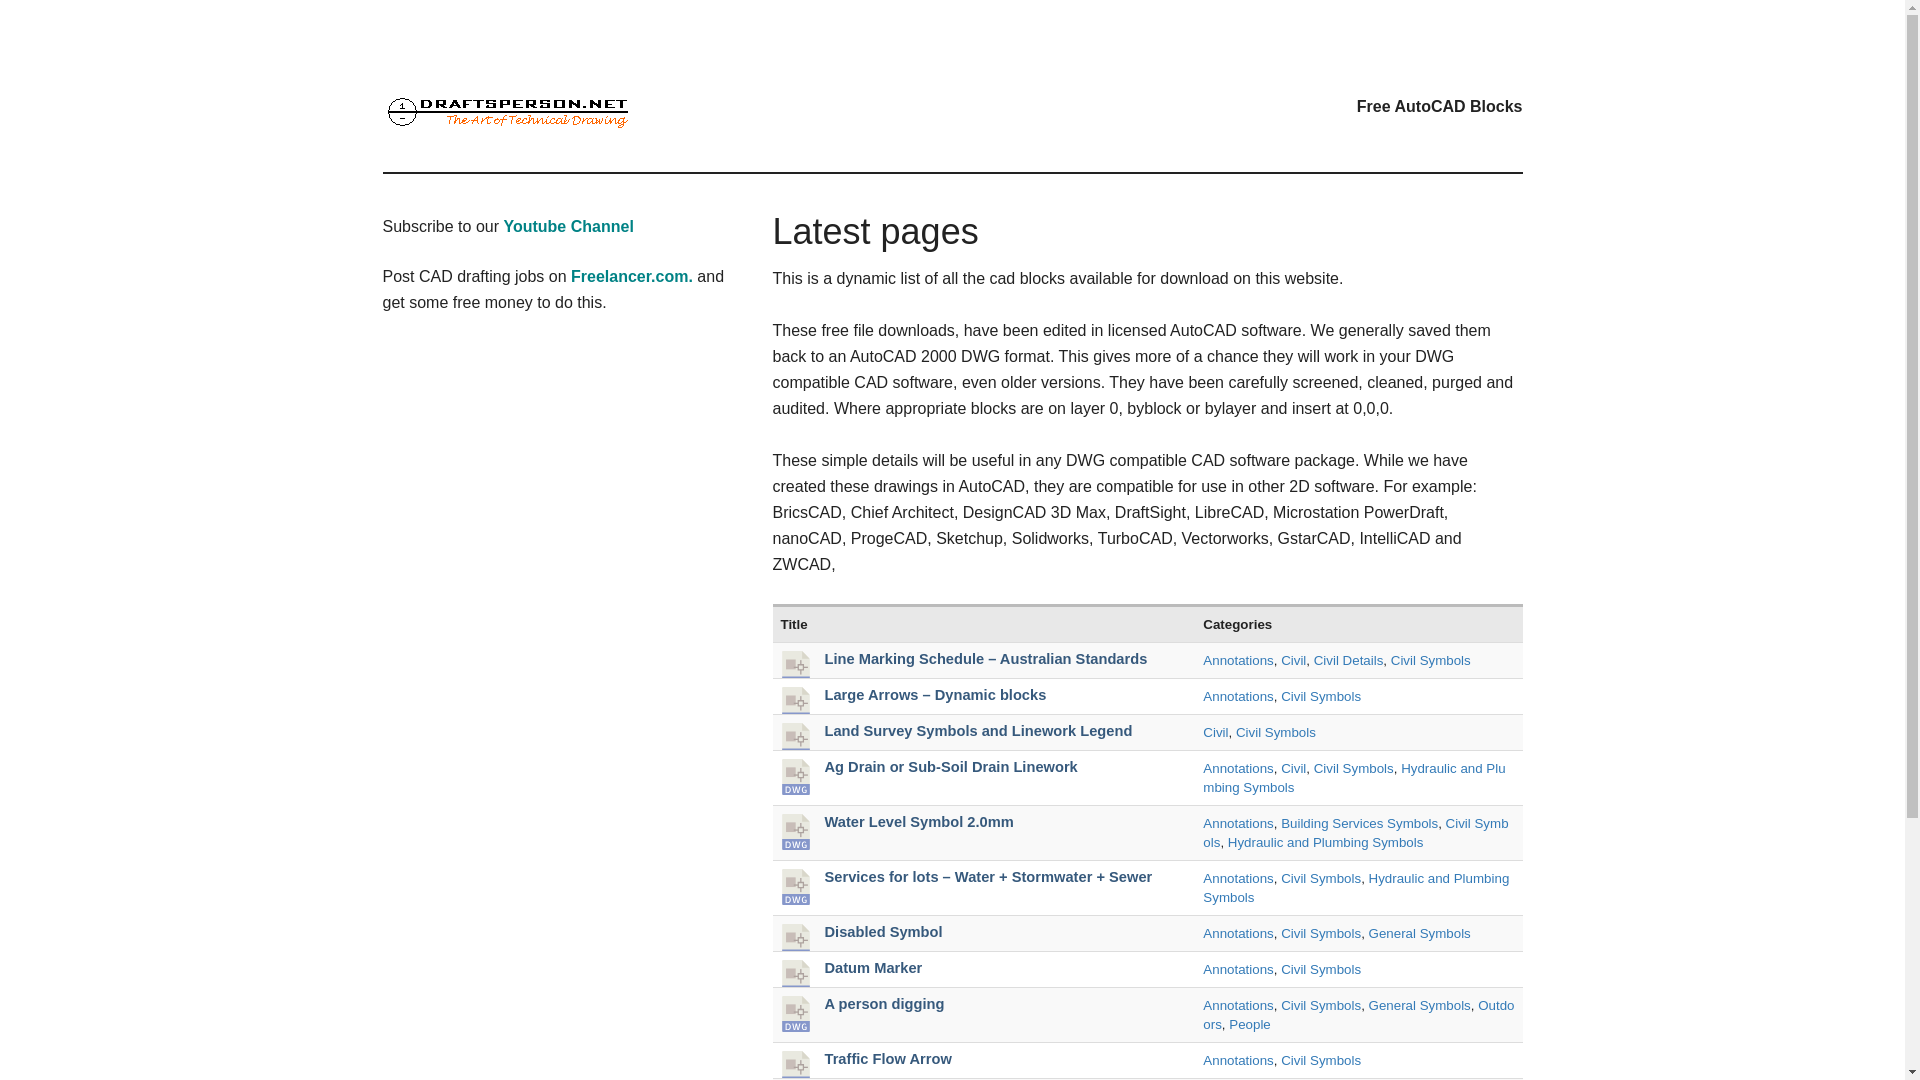  Describe the element at coordinates (978, 730) in the screenshot. I see `Land Survey Symbols and Linework Legend` at that location.